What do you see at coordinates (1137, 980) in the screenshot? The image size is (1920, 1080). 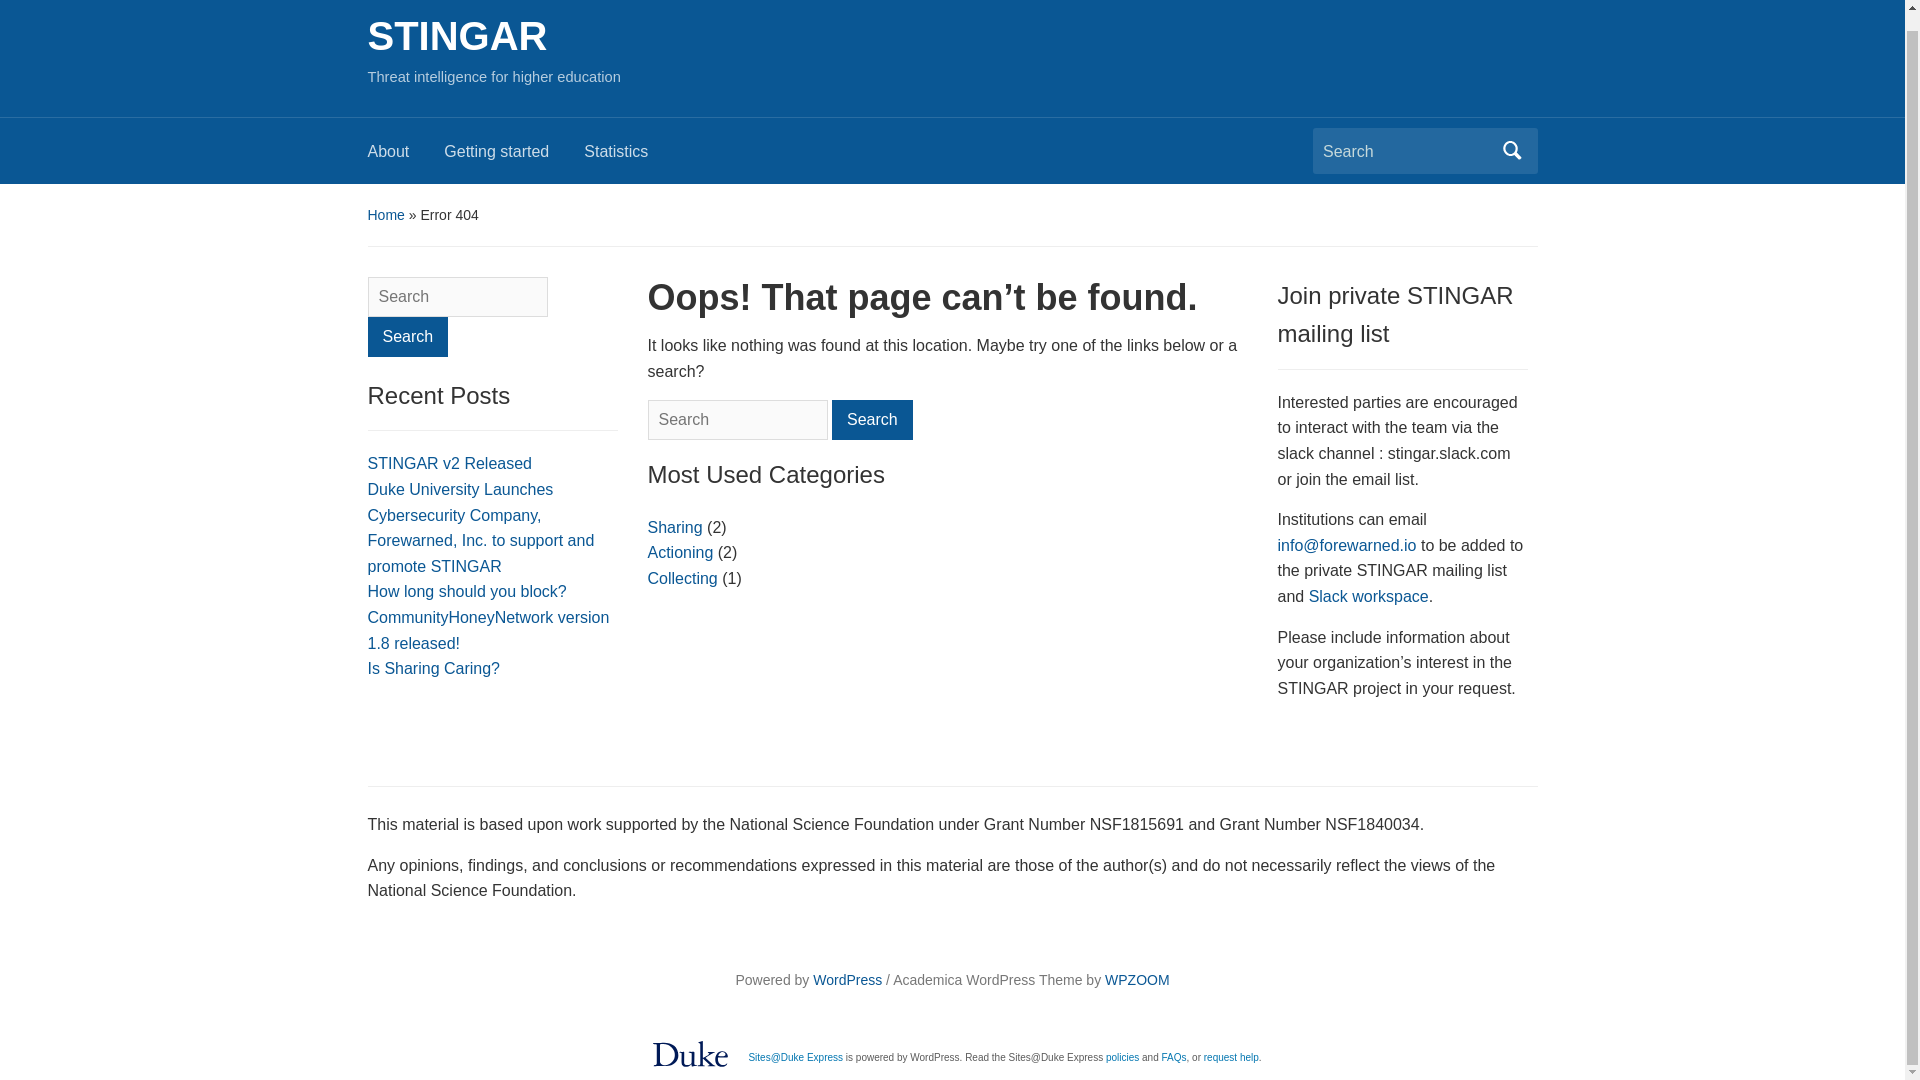 I see `WPZOOM` at bounding box center [1137, 980].